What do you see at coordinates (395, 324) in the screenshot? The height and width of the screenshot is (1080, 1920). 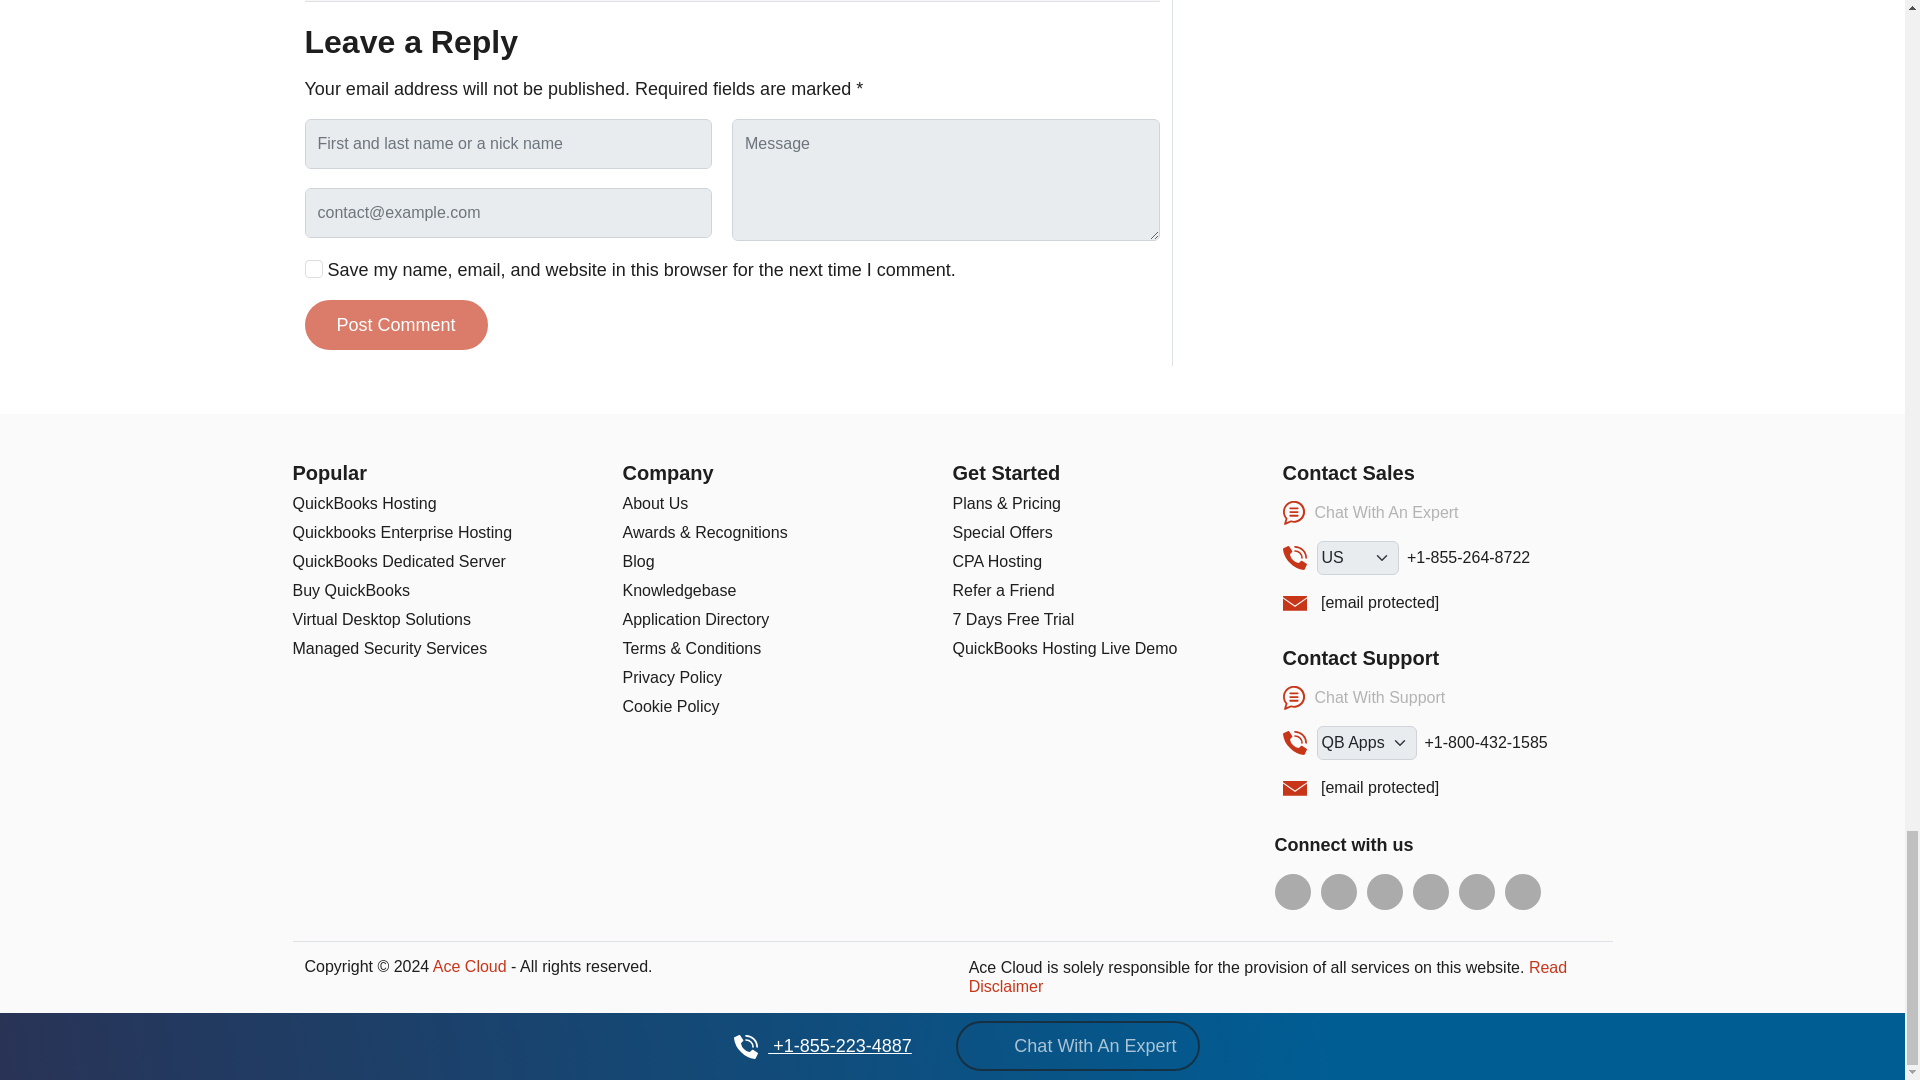 I see `Post Comment` at bounding box center [395, 324].